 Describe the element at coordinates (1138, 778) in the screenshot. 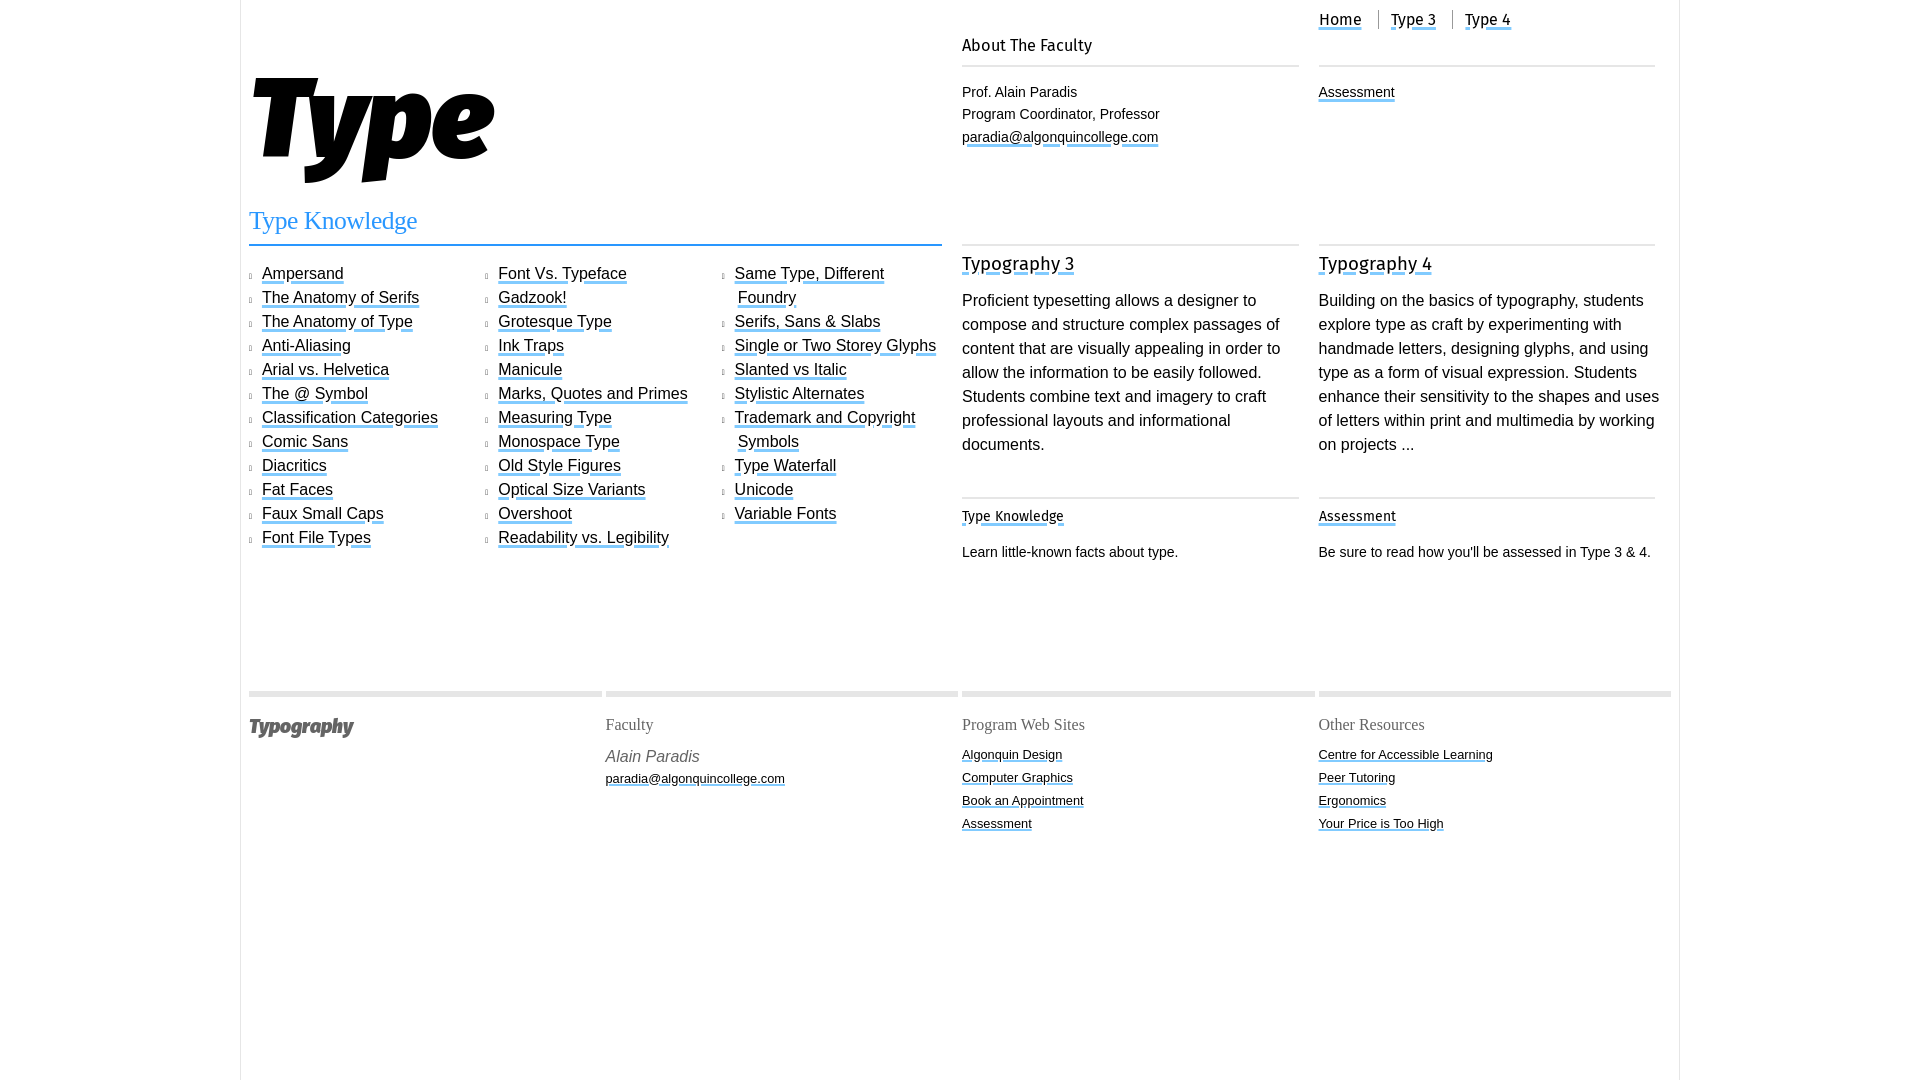

I see `Computer Graphics` at that location.